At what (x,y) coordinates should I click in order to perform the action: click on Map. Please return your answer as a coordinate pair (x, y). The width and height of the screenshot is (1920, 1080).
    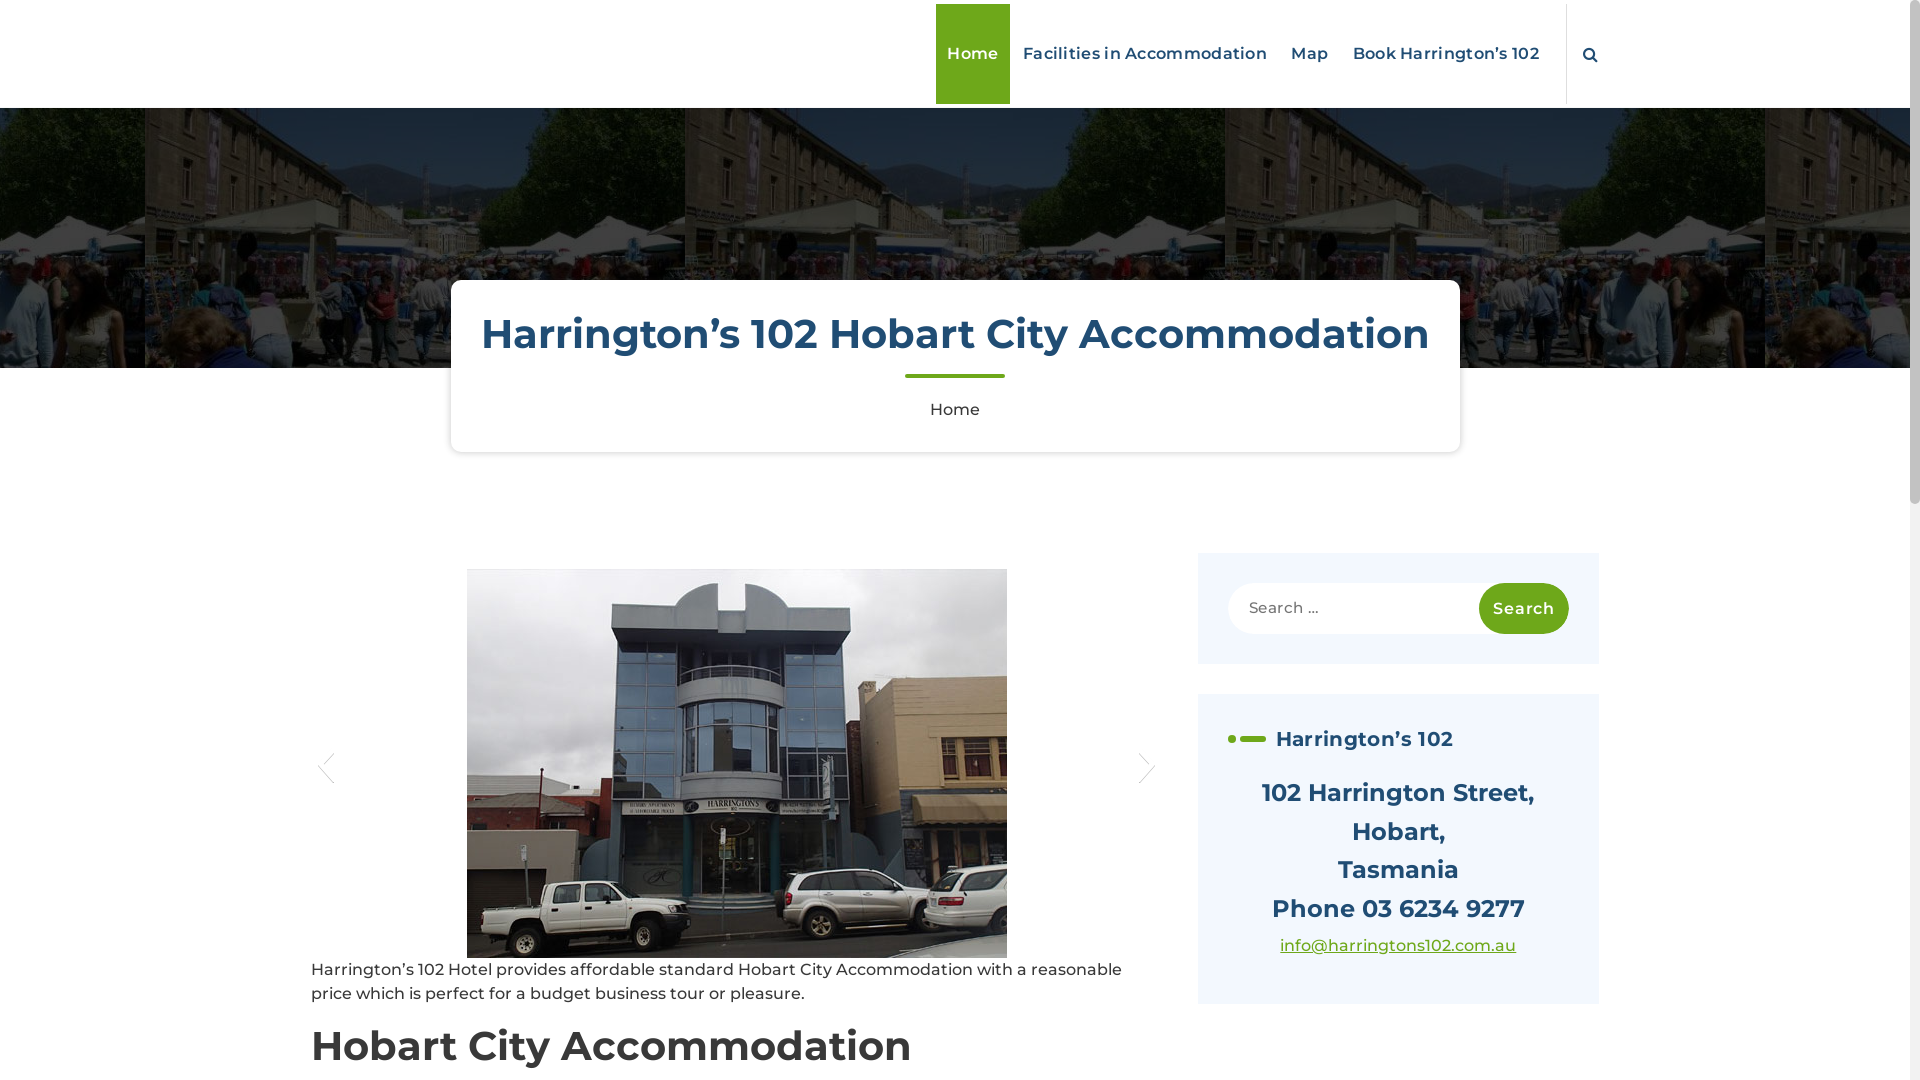
    Looking at the image, I should click on (1310, 54).